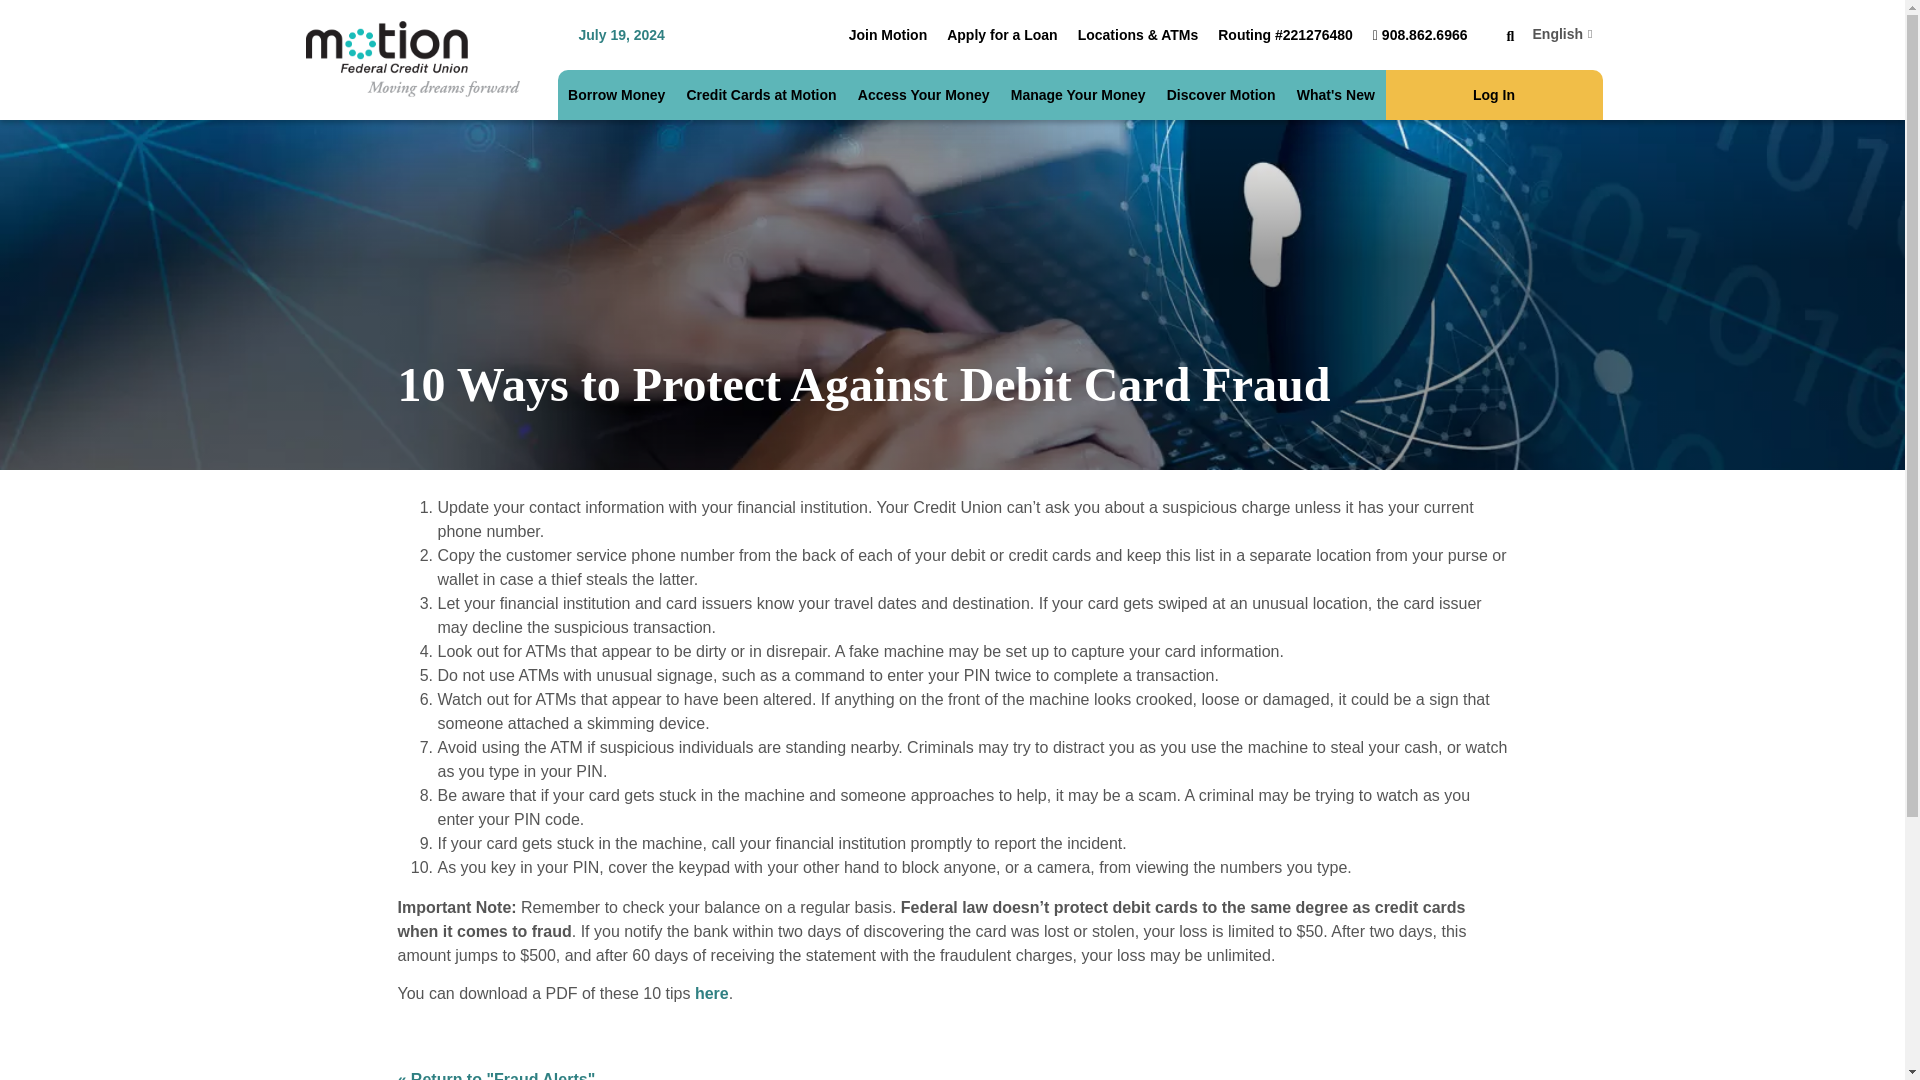 The width and height of the screenshot is (1920, 1080). Describe the element at coordinates (760, 94) in the screenshot. I see `Credit Cards at Motion` at that location.